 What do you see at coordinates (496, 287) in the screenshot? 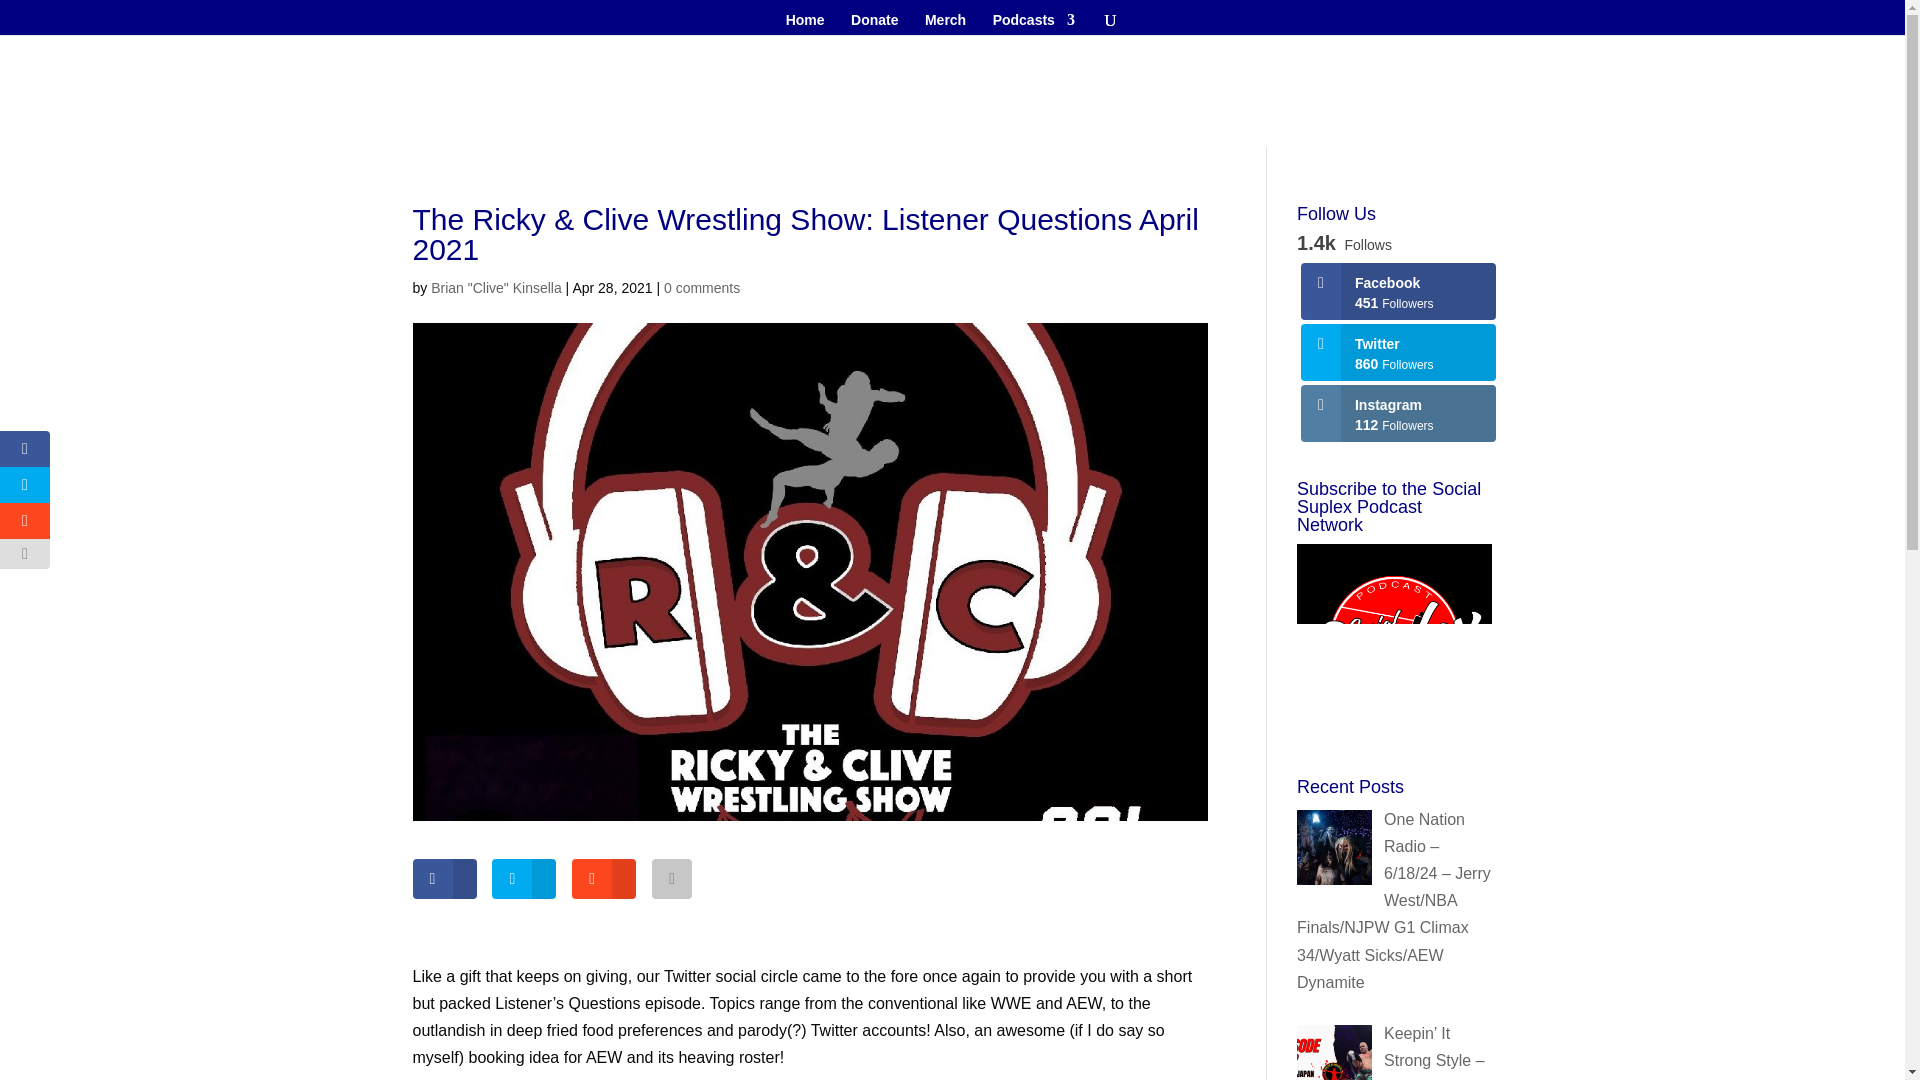
I see `Posts by Brian "Clive" Kinsella` at bounding box center [496, 287].